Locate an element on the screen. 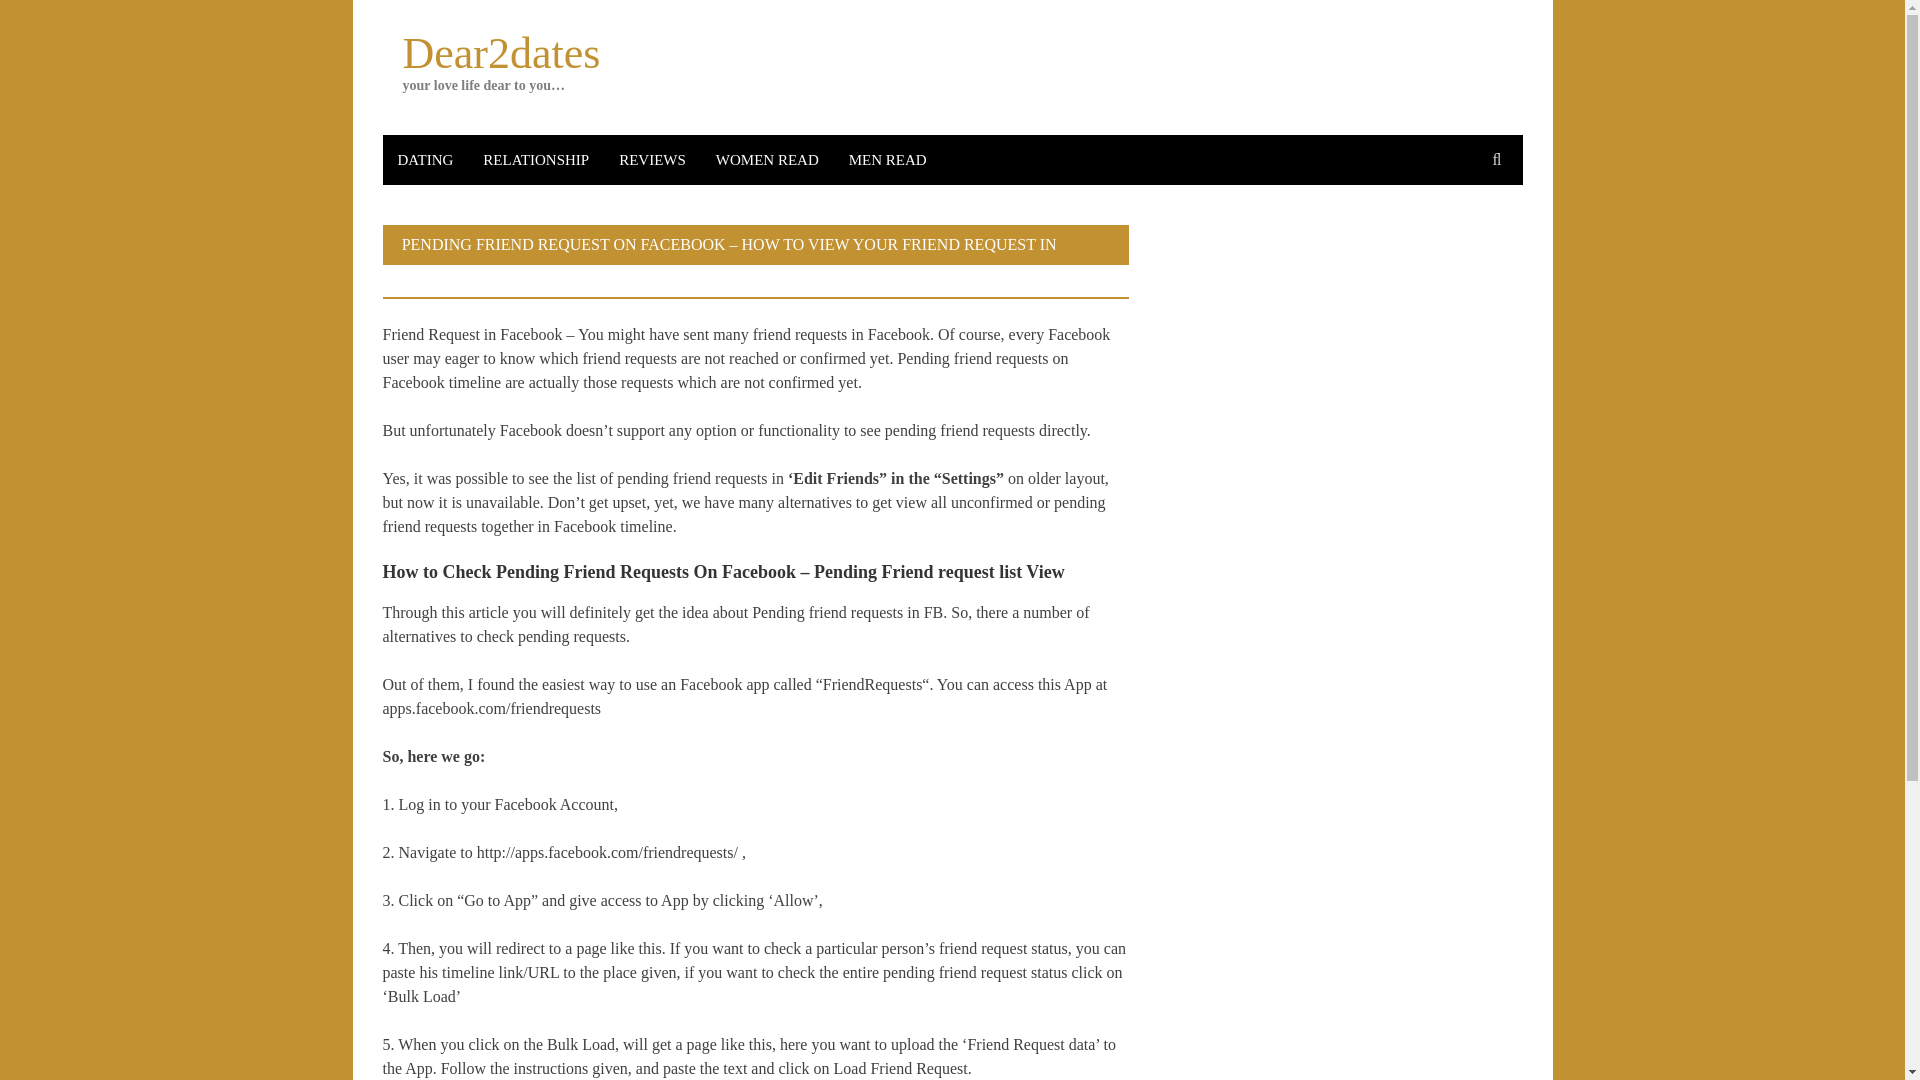 The image size is (1920, 1080). Dear2dates is located at coordinates (500, 53).